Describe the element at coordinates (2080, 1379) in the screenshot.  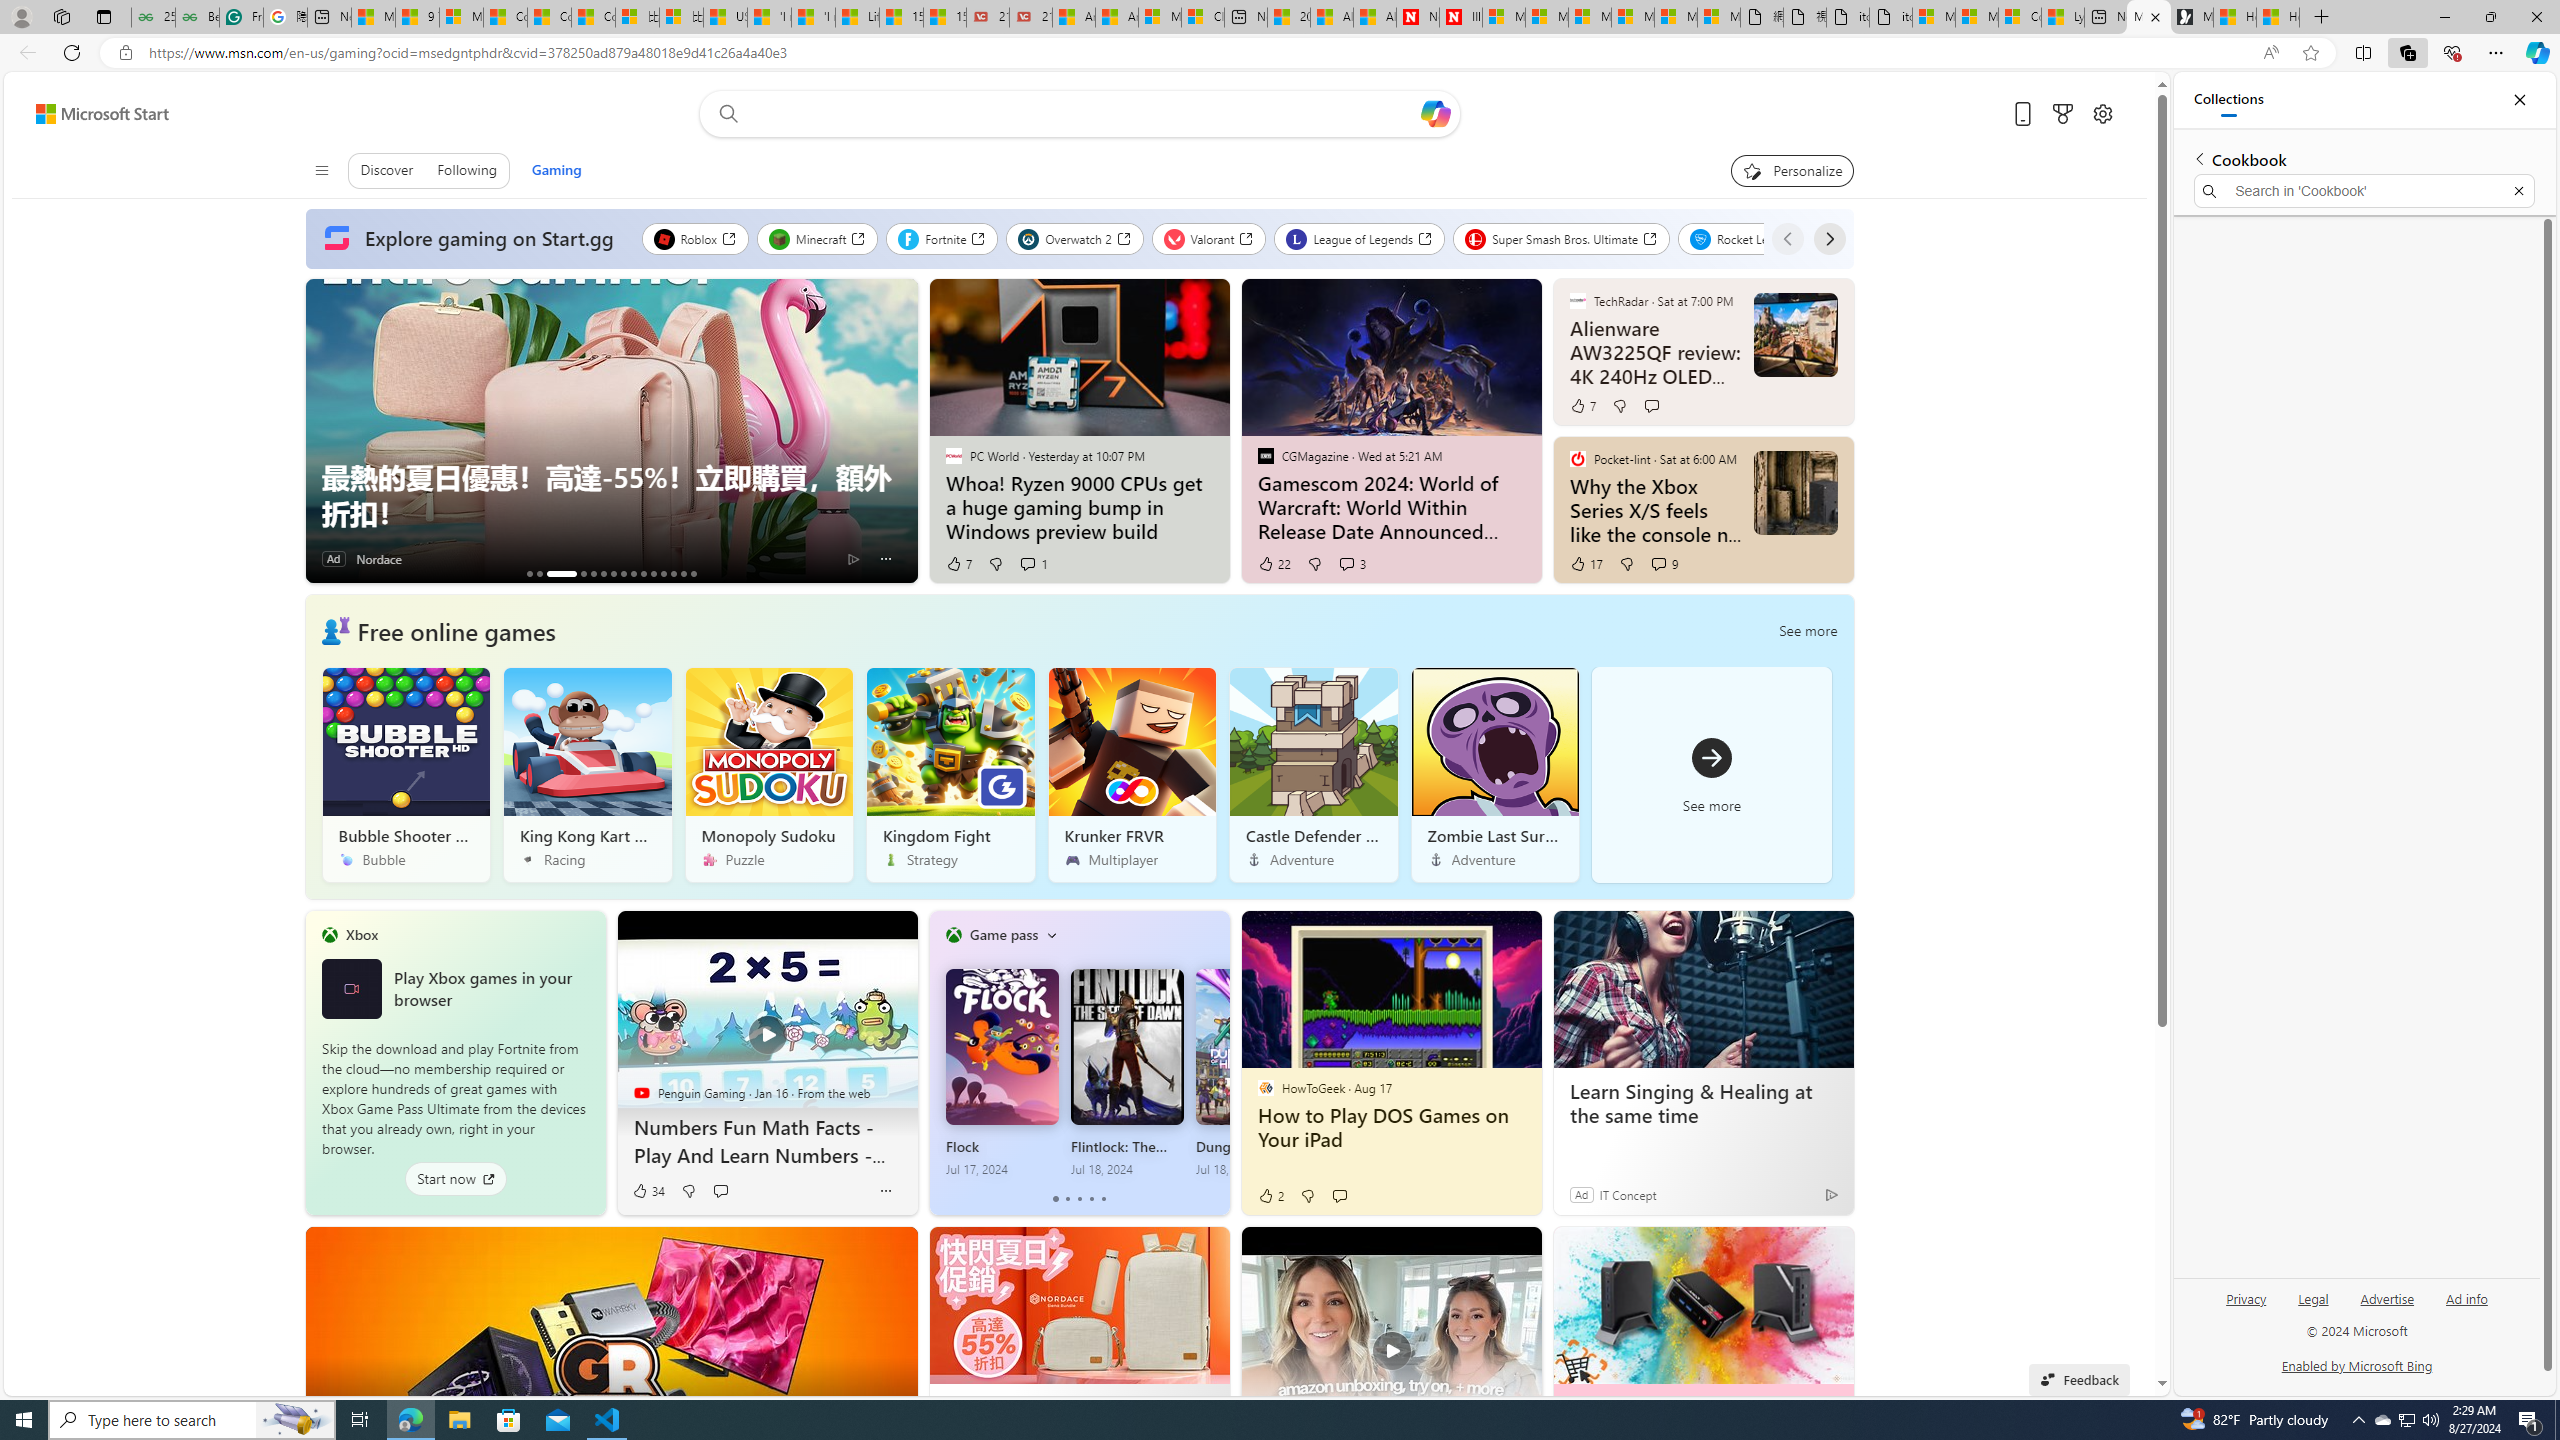
I see `Feedback` at that location.